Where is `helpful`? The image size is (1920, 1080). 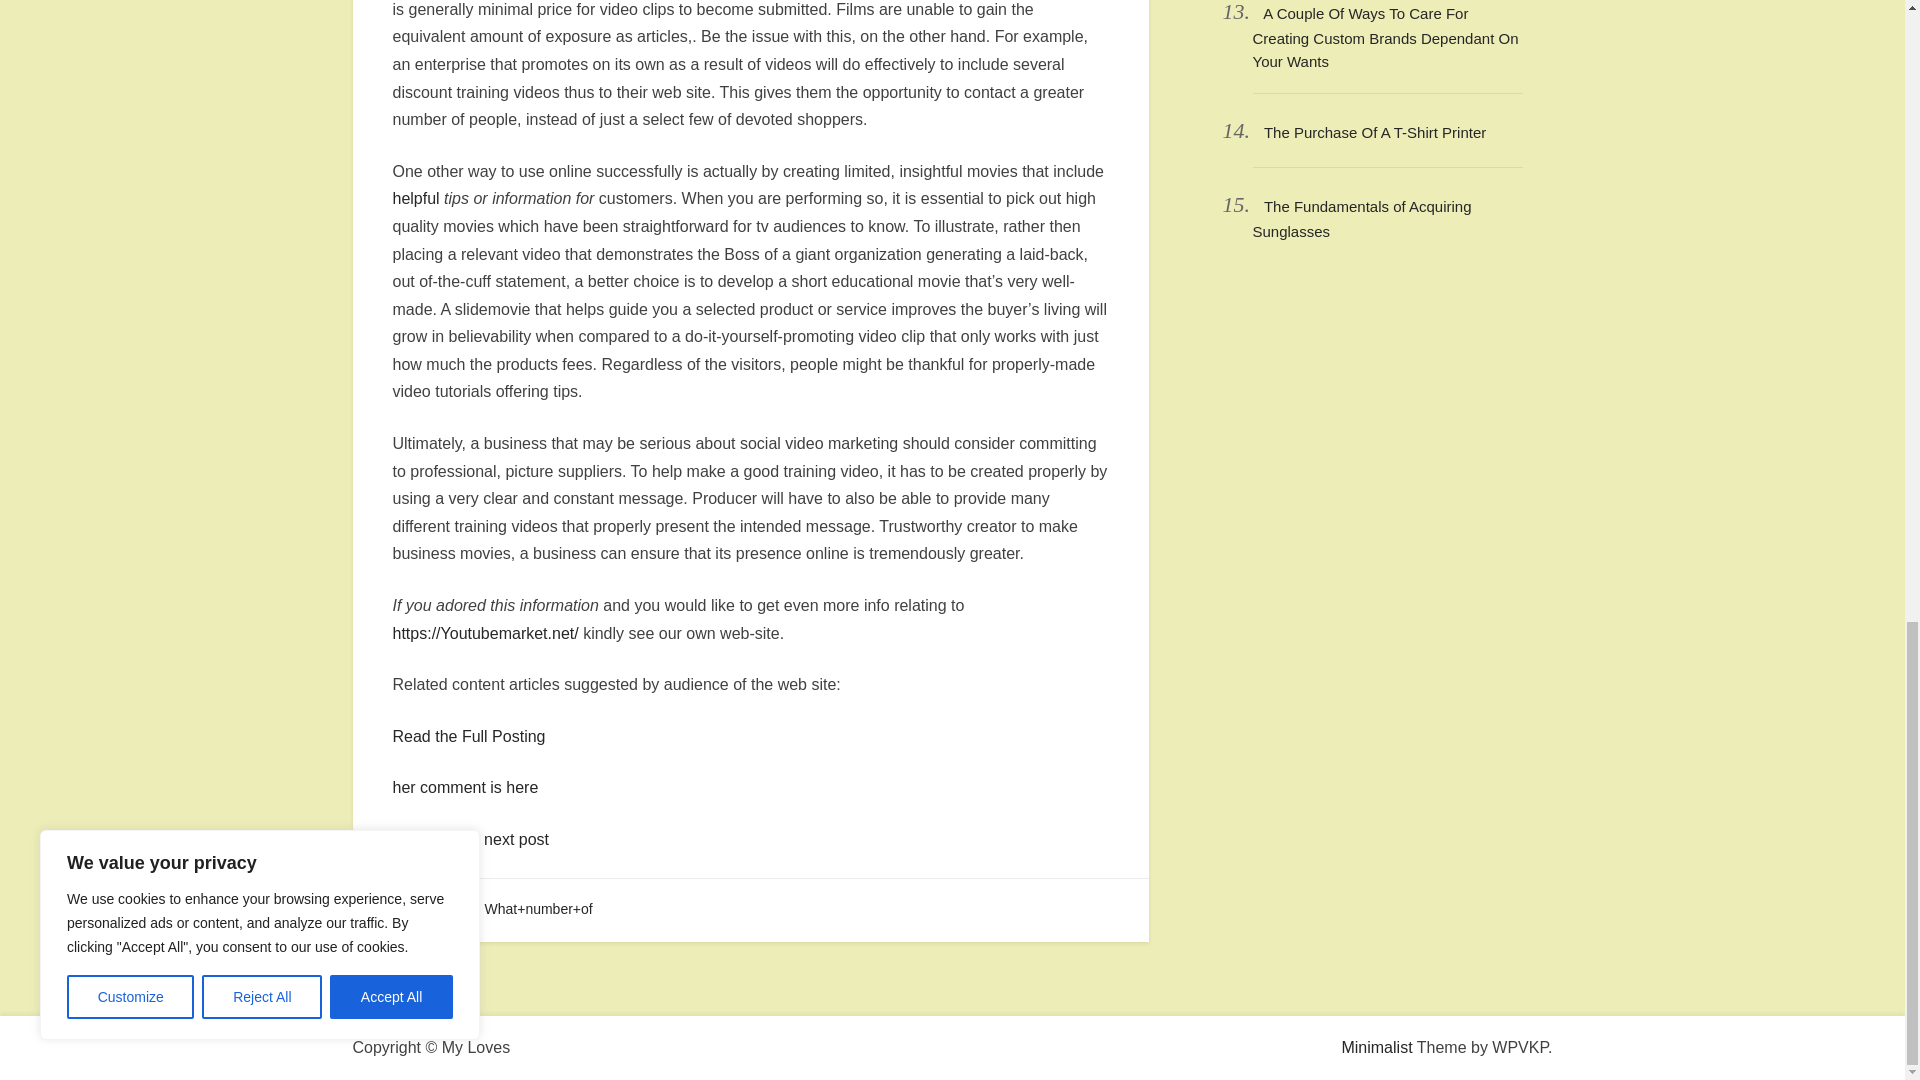
helpful is located at coordinates (415, 198).